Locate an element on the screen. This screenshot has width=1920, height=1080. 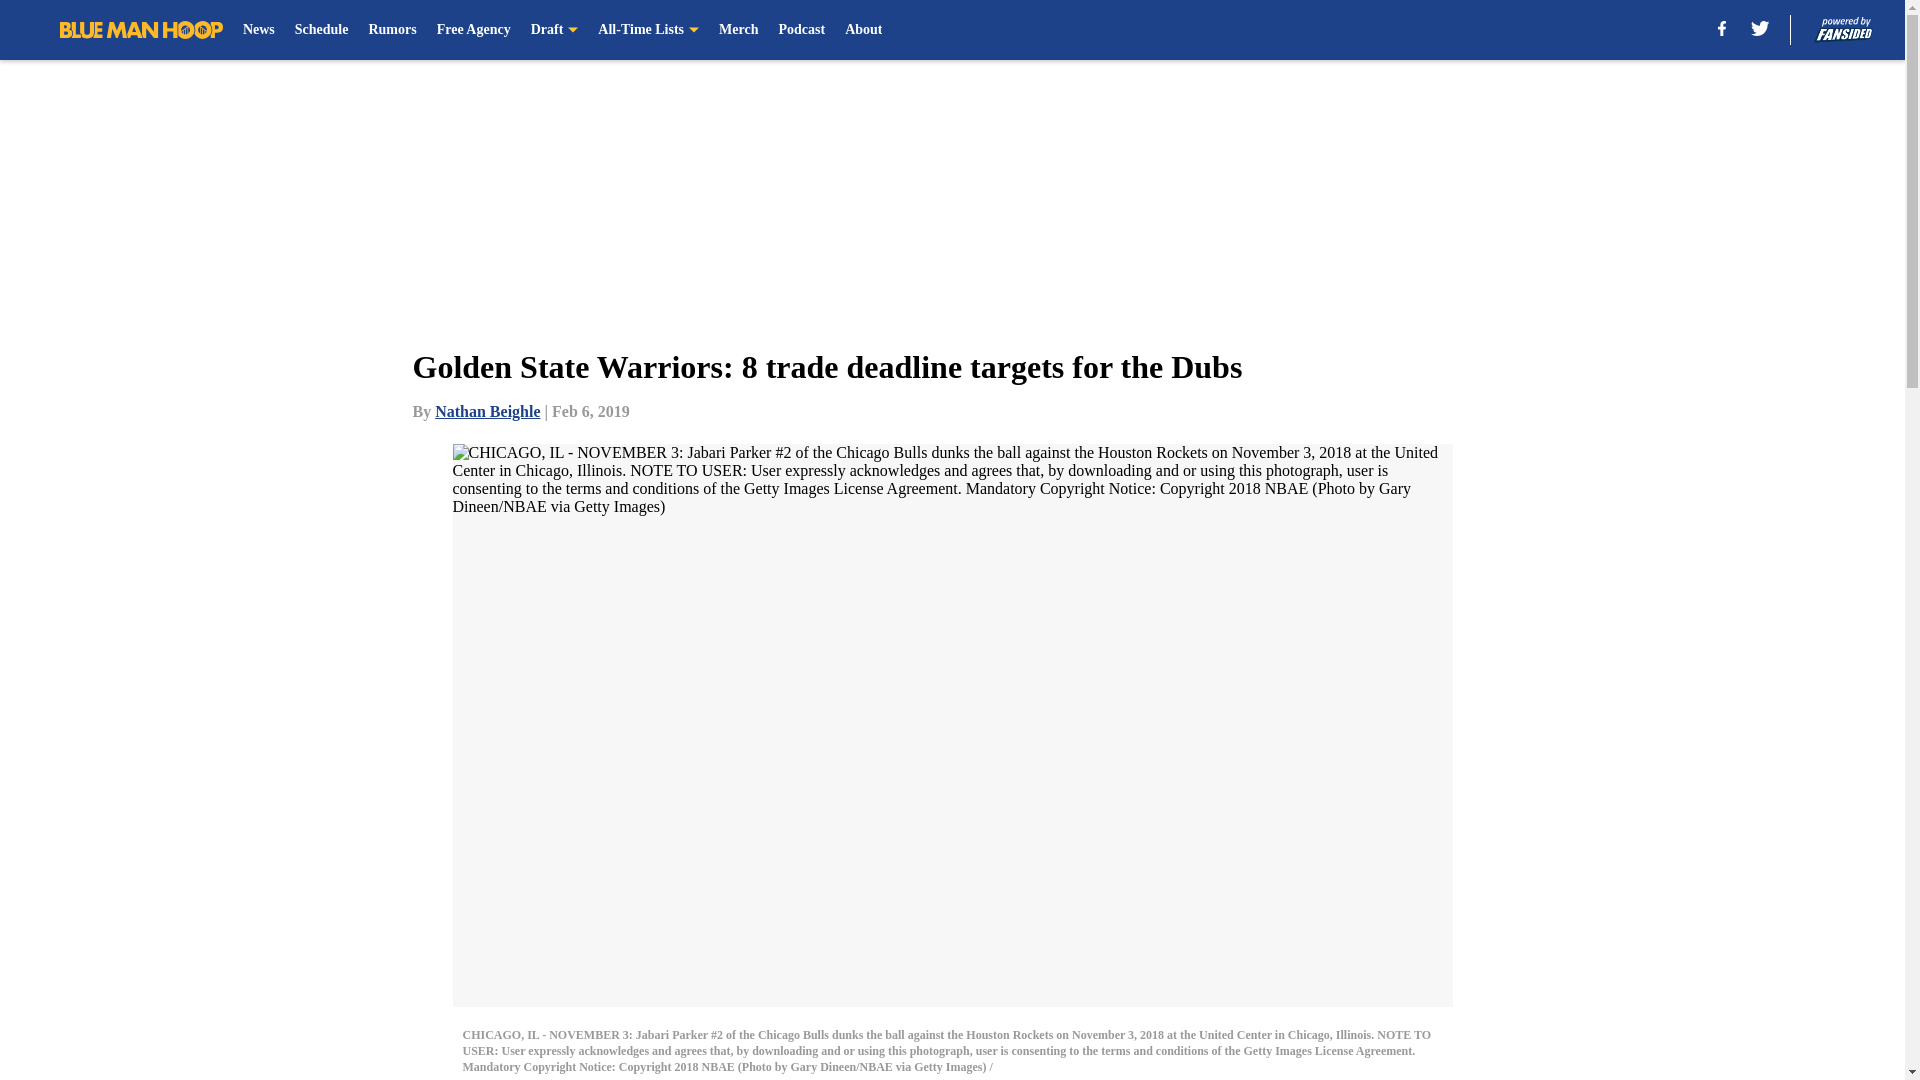
Draft is located at coordinates (555, 30).